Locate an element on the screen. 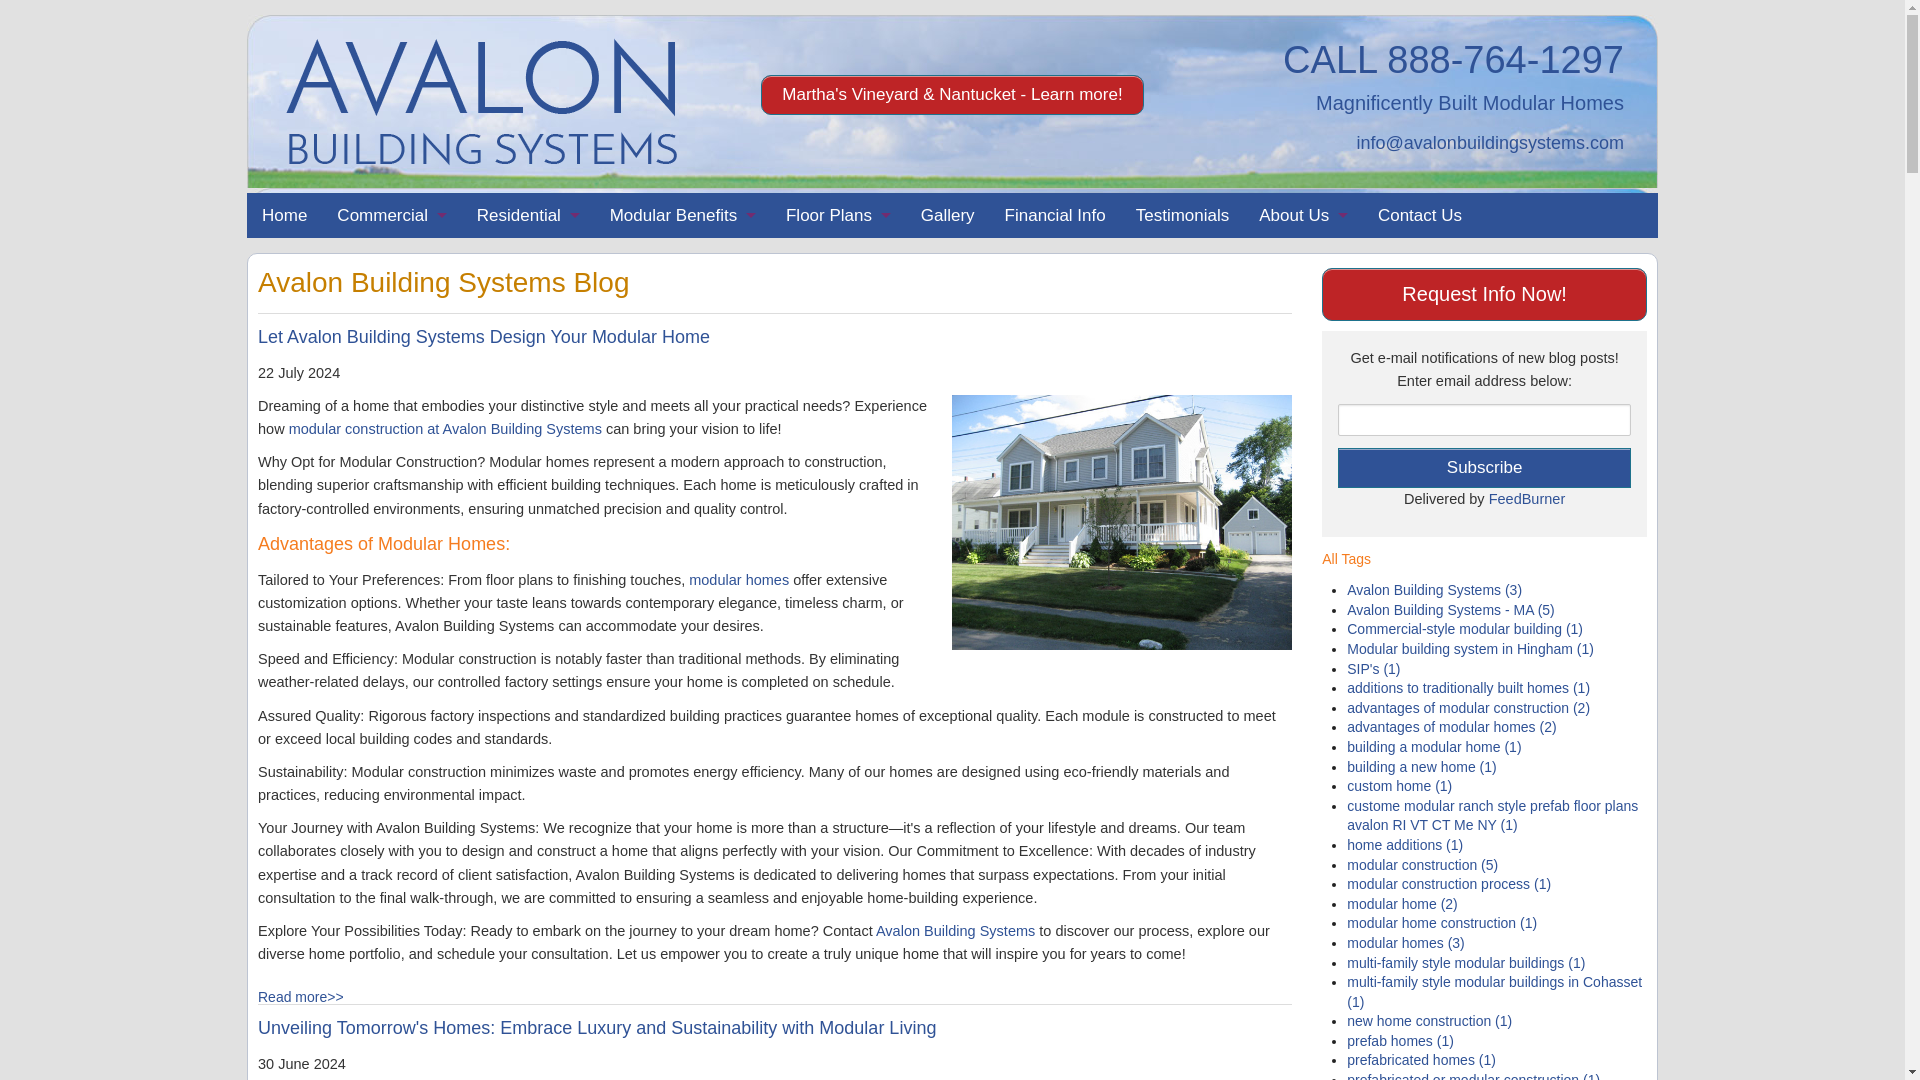 This screenshot has height=1080, width=1920. Residential is located at coordinates (528, 215).